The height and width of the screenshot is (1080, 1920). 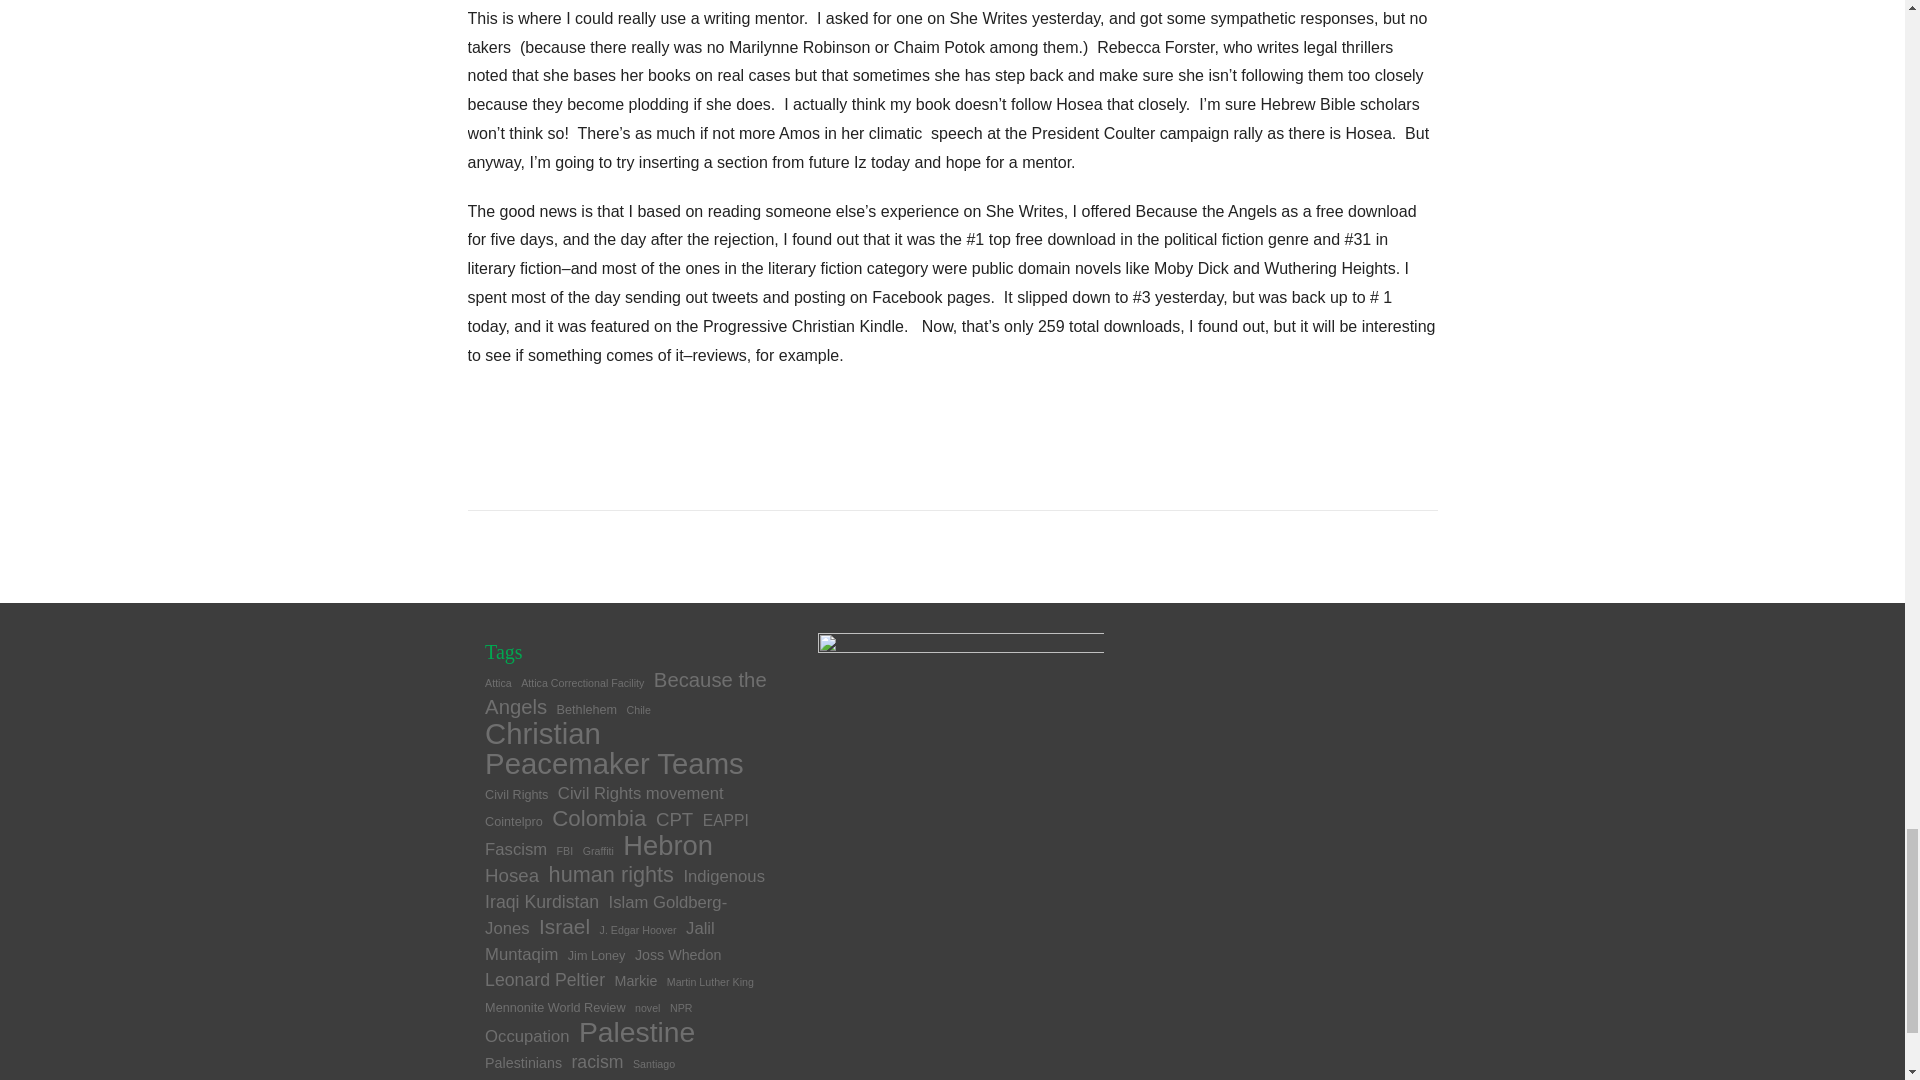 I want to click on Christian Peacemaker Teams, so click(x=614, y=748).